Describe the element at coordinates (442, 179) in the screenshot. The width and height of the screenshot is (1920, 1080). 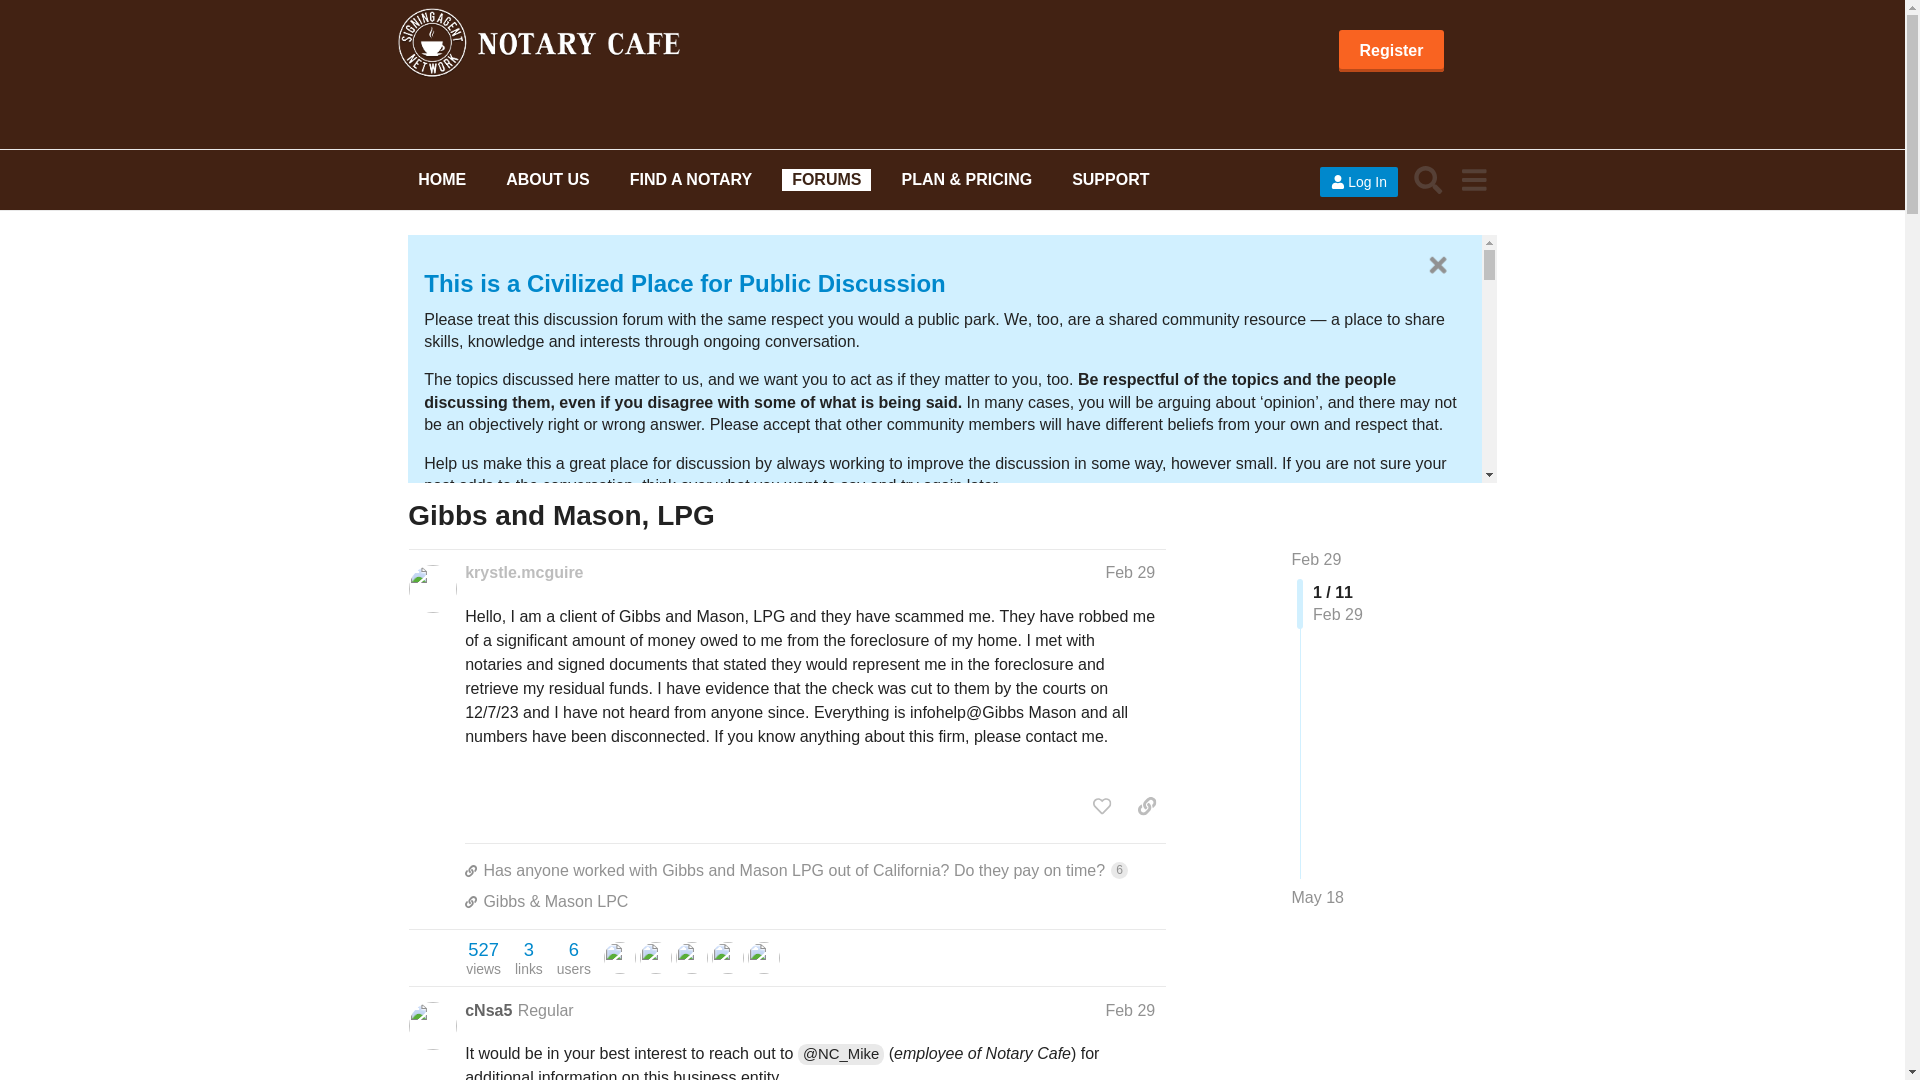
I see `HOME` at that location.